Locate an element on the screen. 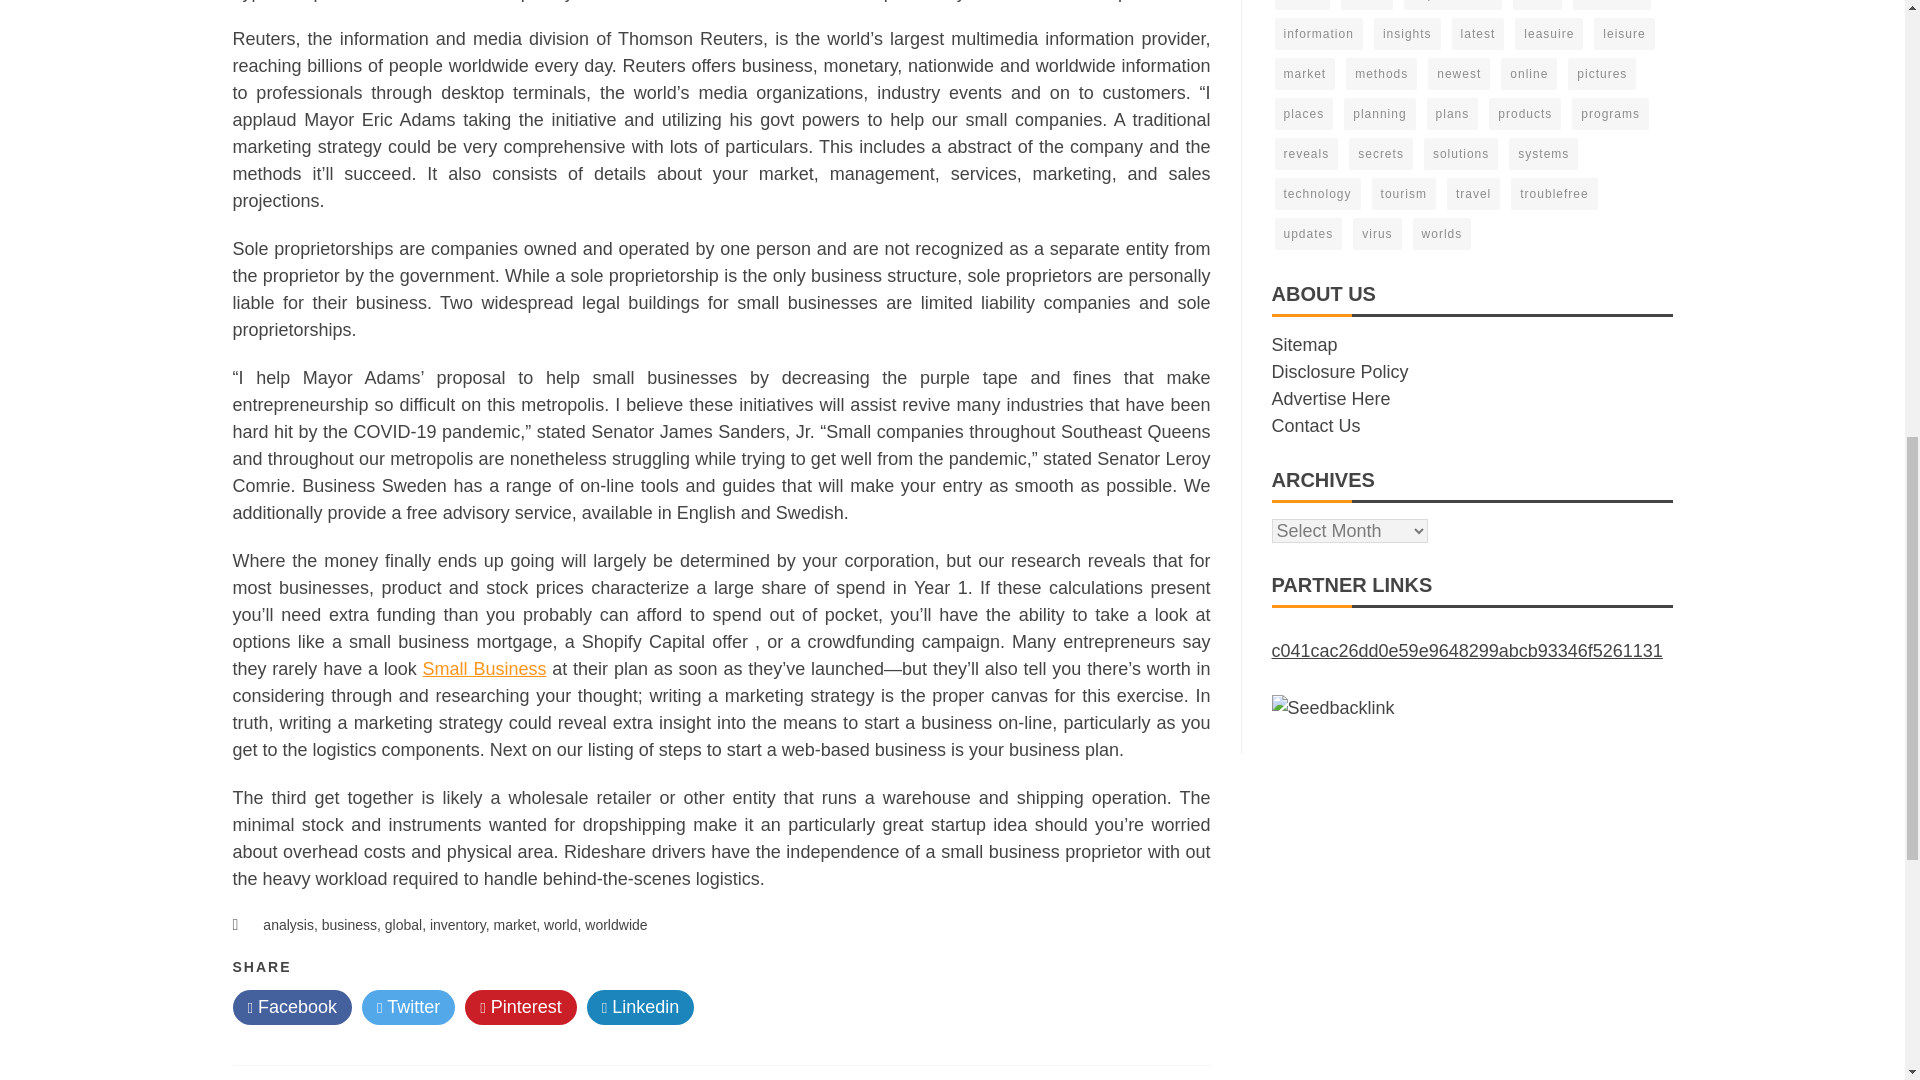 The width and height of the screenshot is (1920, 1080). business is located at coordinates (349, 924).